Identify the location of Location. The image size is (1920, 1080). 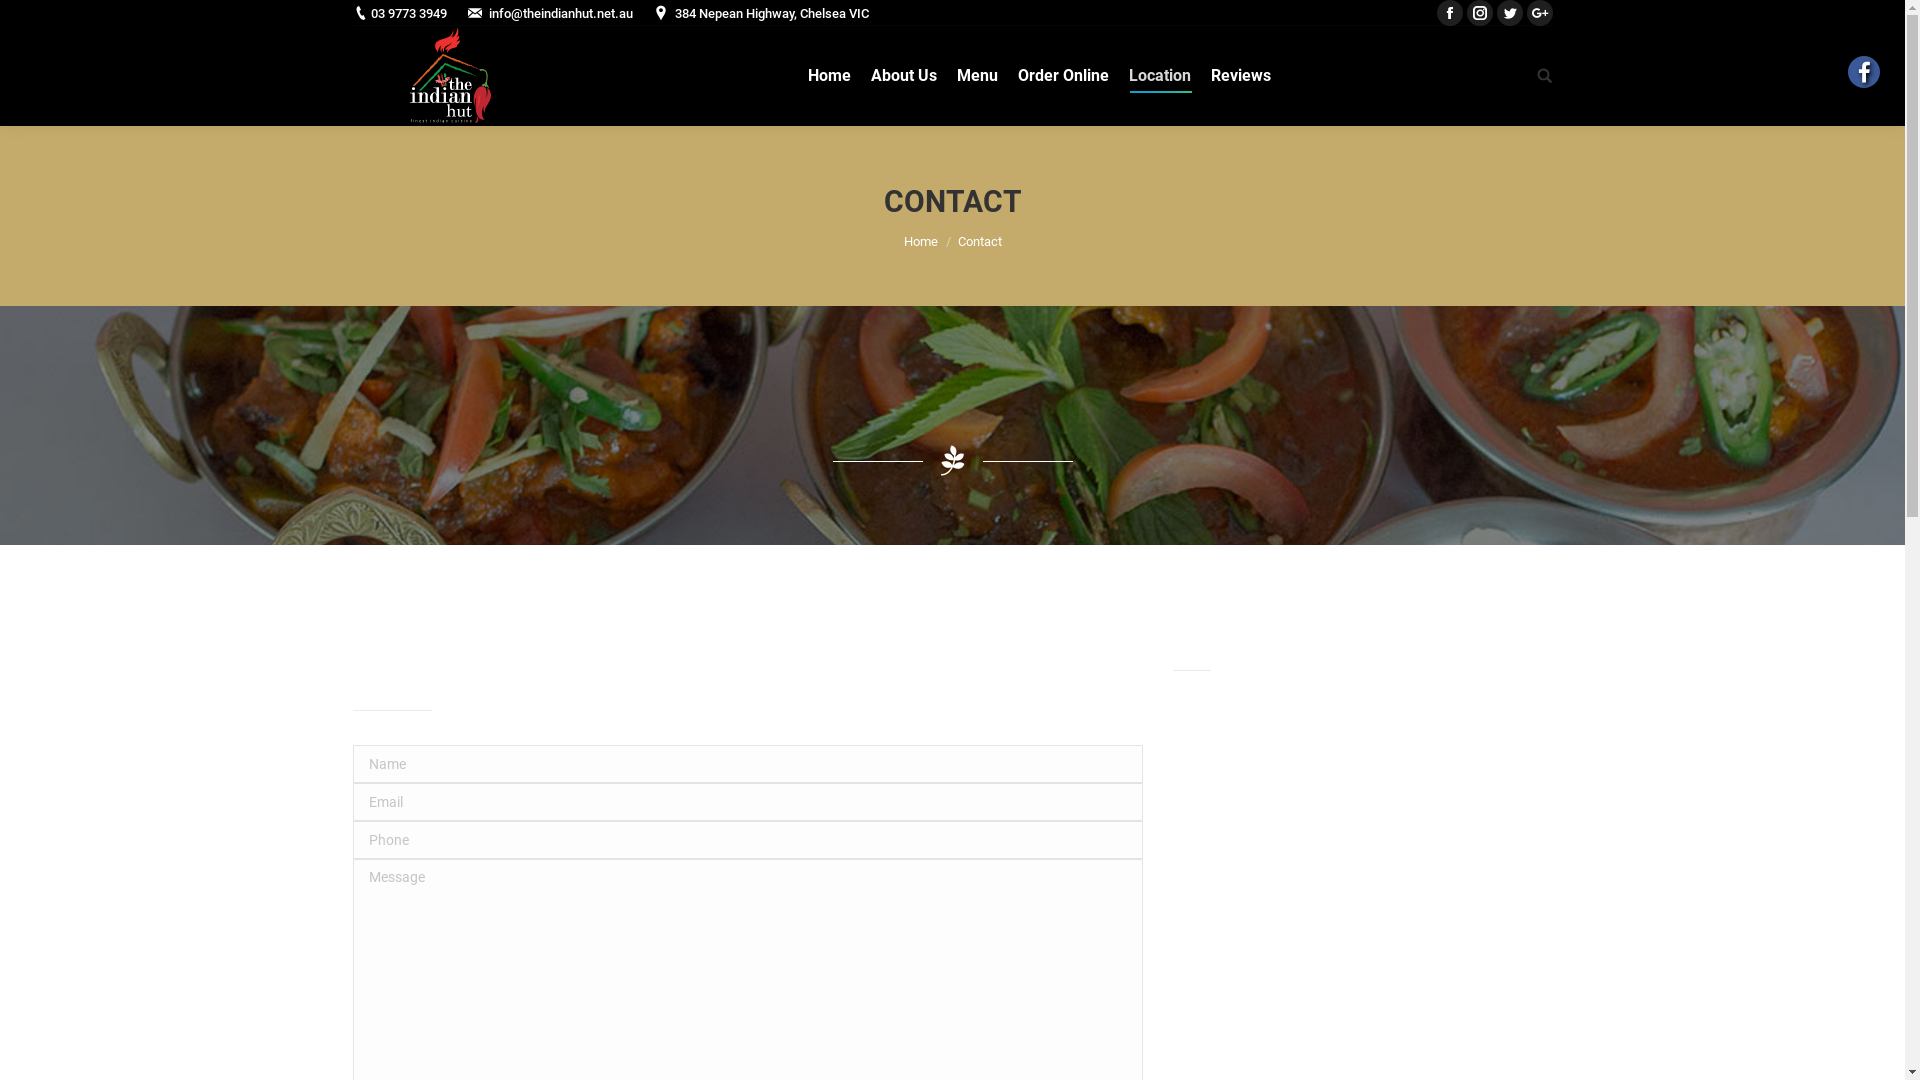
(1159, 76).